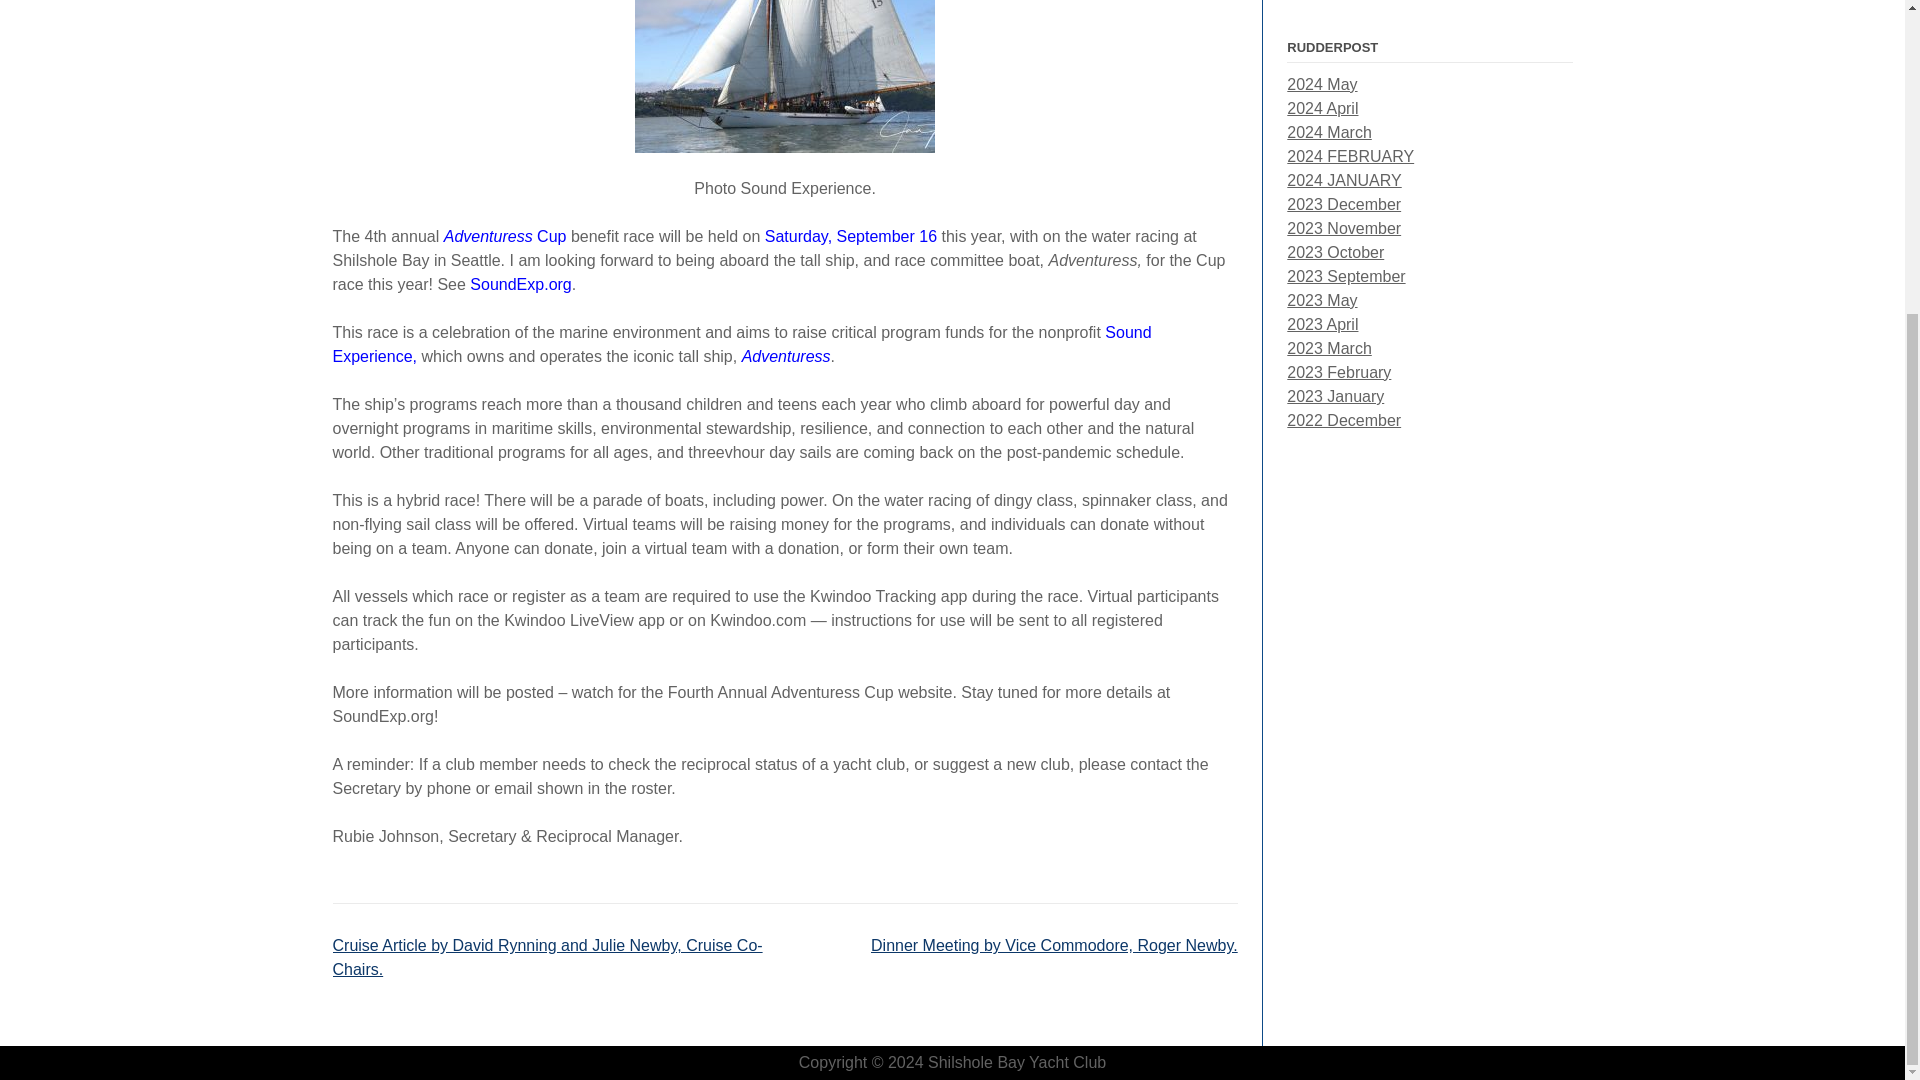 This screenshot has width=1920, height=1080. Describe the element at coordinates (1338, 122) in the screenshot. I see `2023 February` at that location.